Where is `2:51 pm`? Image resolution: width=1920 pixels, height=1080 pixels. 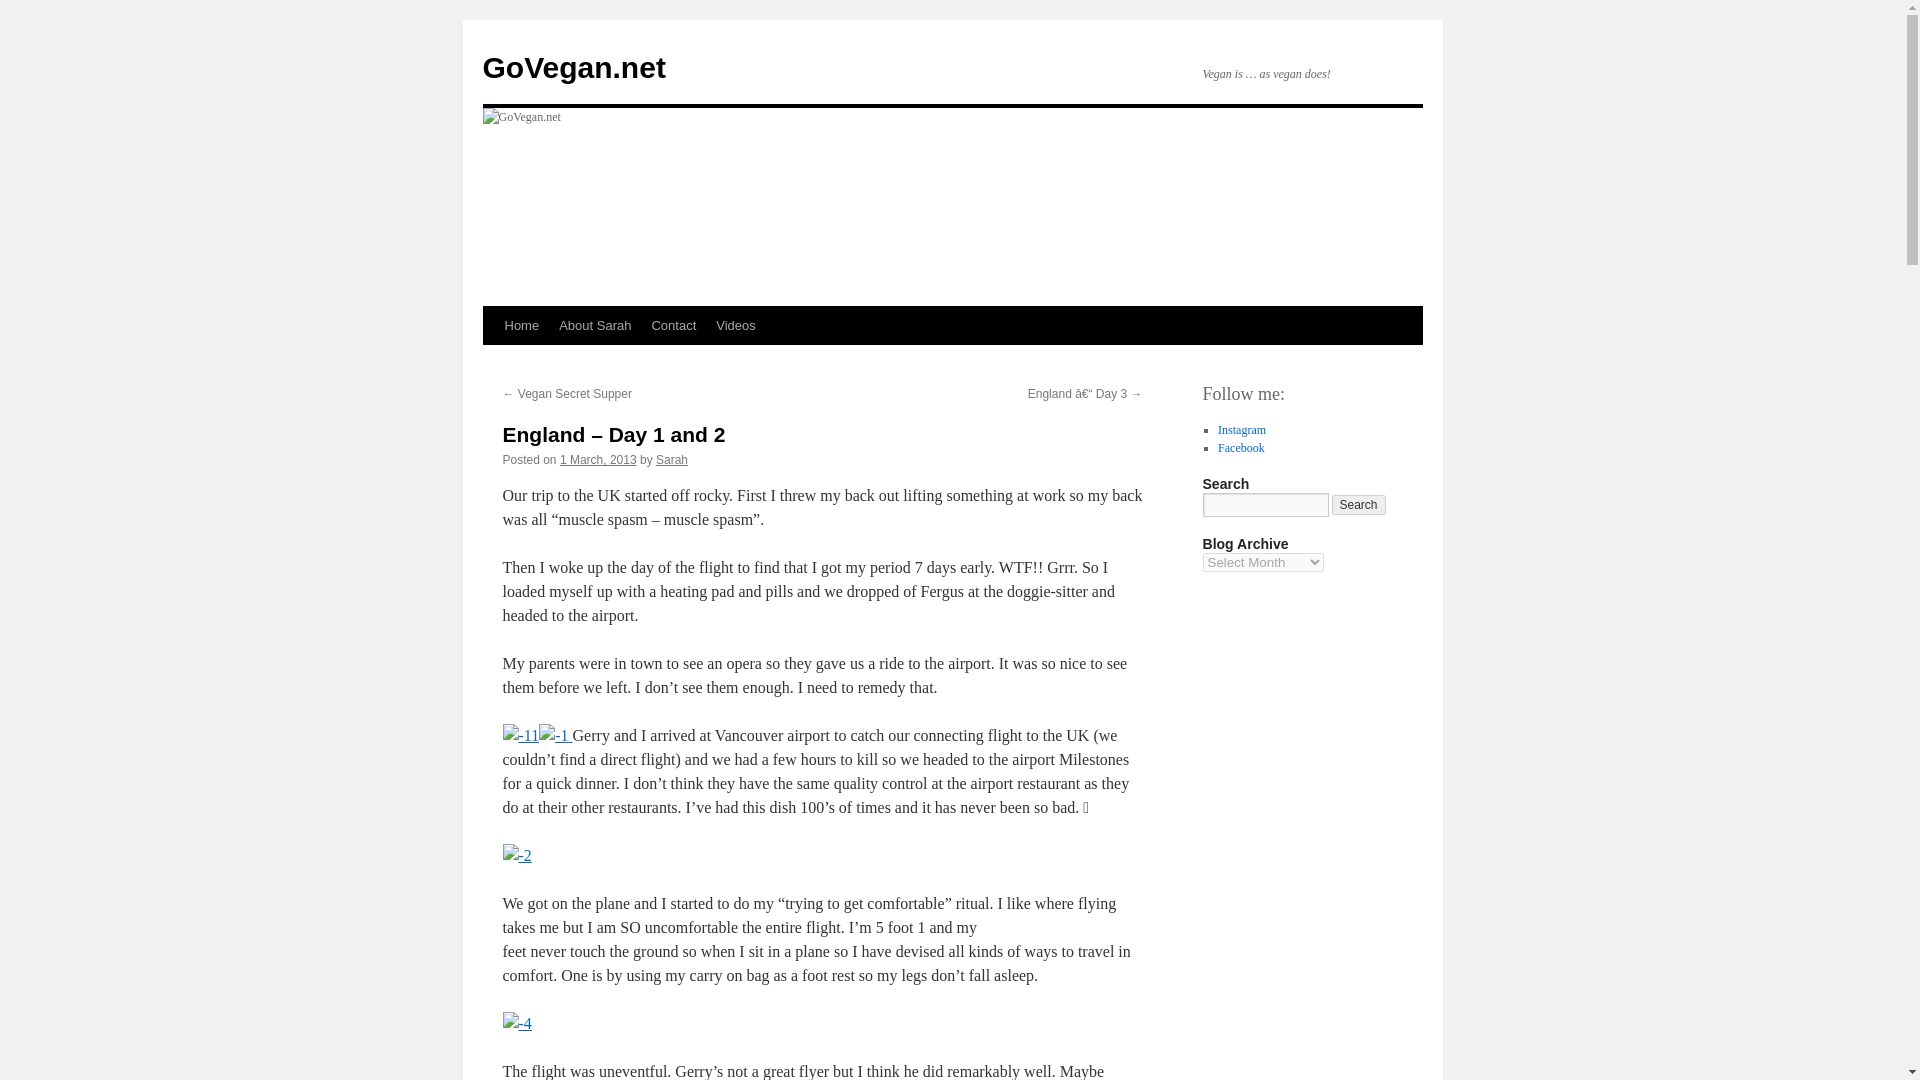 2:51 pm is located at coordinates (598, 459).